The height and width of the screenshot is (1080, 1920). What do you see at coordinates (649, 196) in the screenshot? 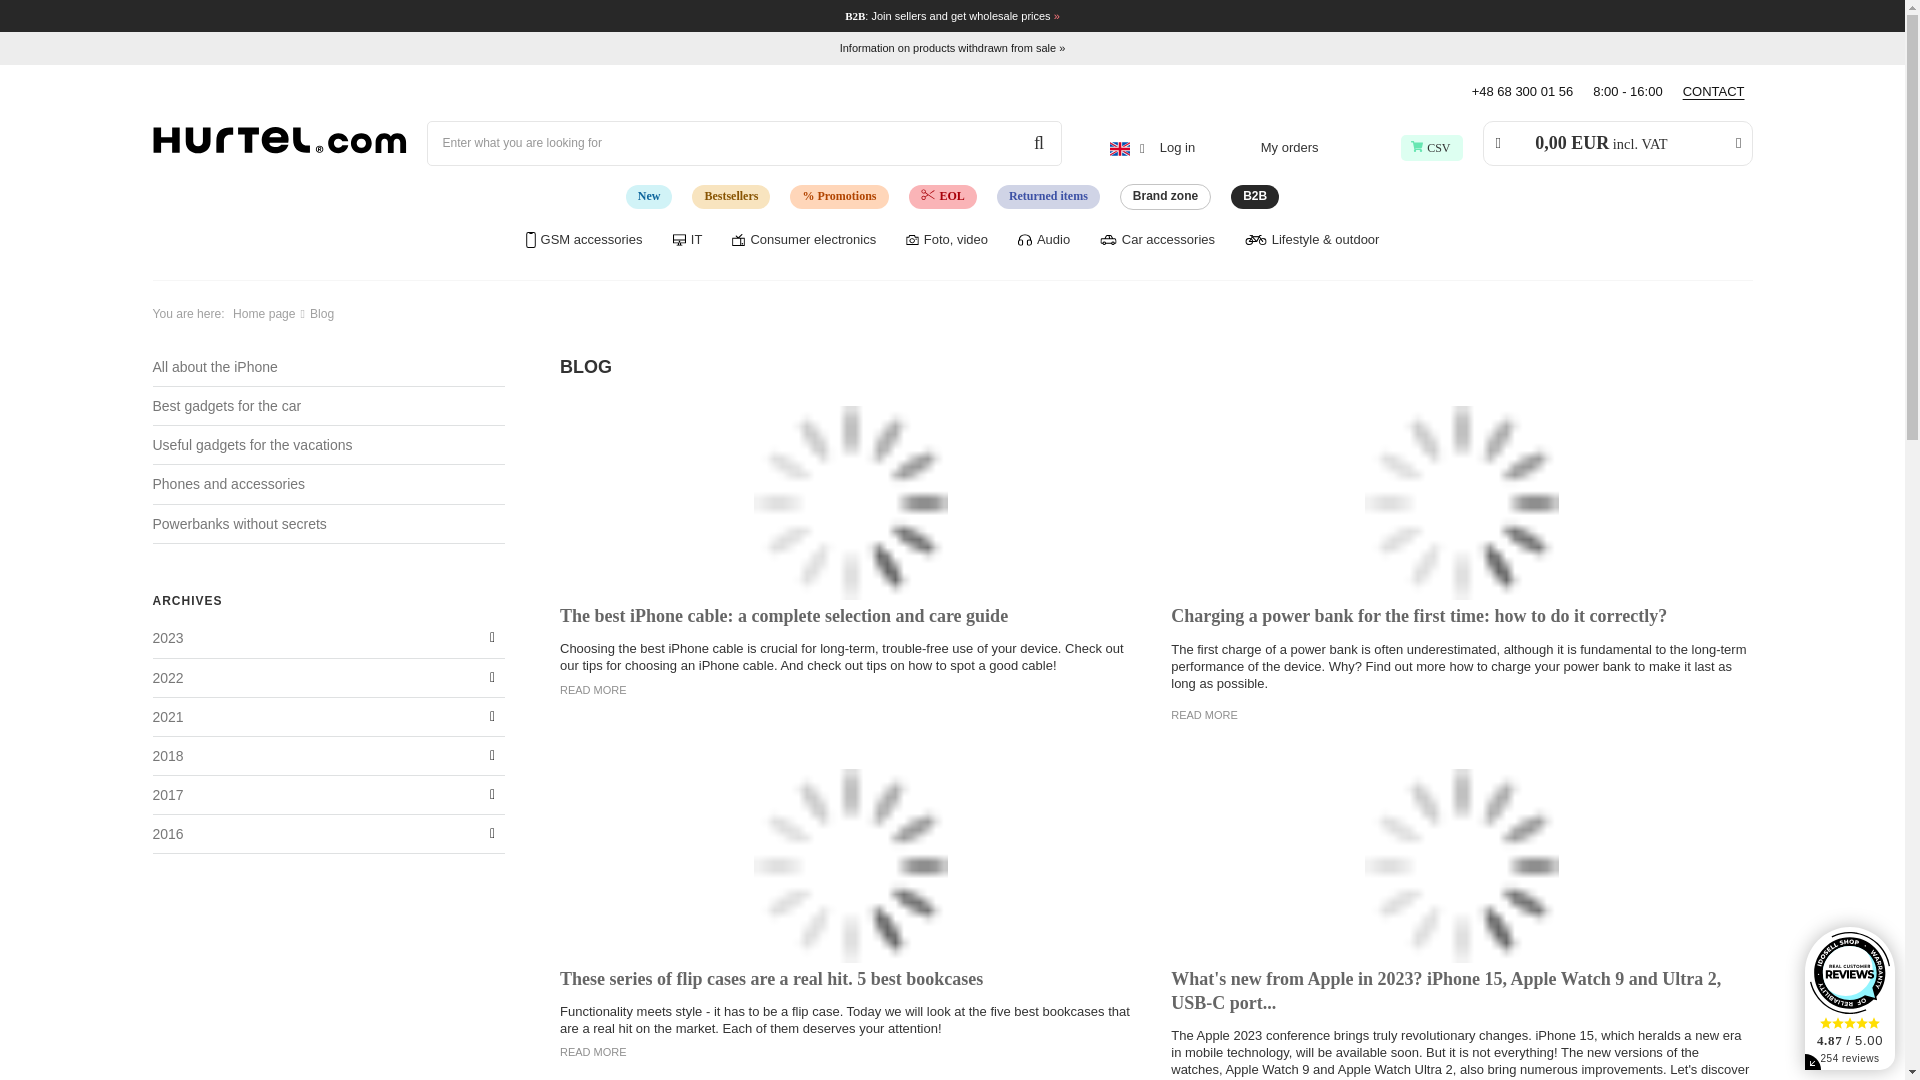
I see `New` at bounding box center [649, 196].